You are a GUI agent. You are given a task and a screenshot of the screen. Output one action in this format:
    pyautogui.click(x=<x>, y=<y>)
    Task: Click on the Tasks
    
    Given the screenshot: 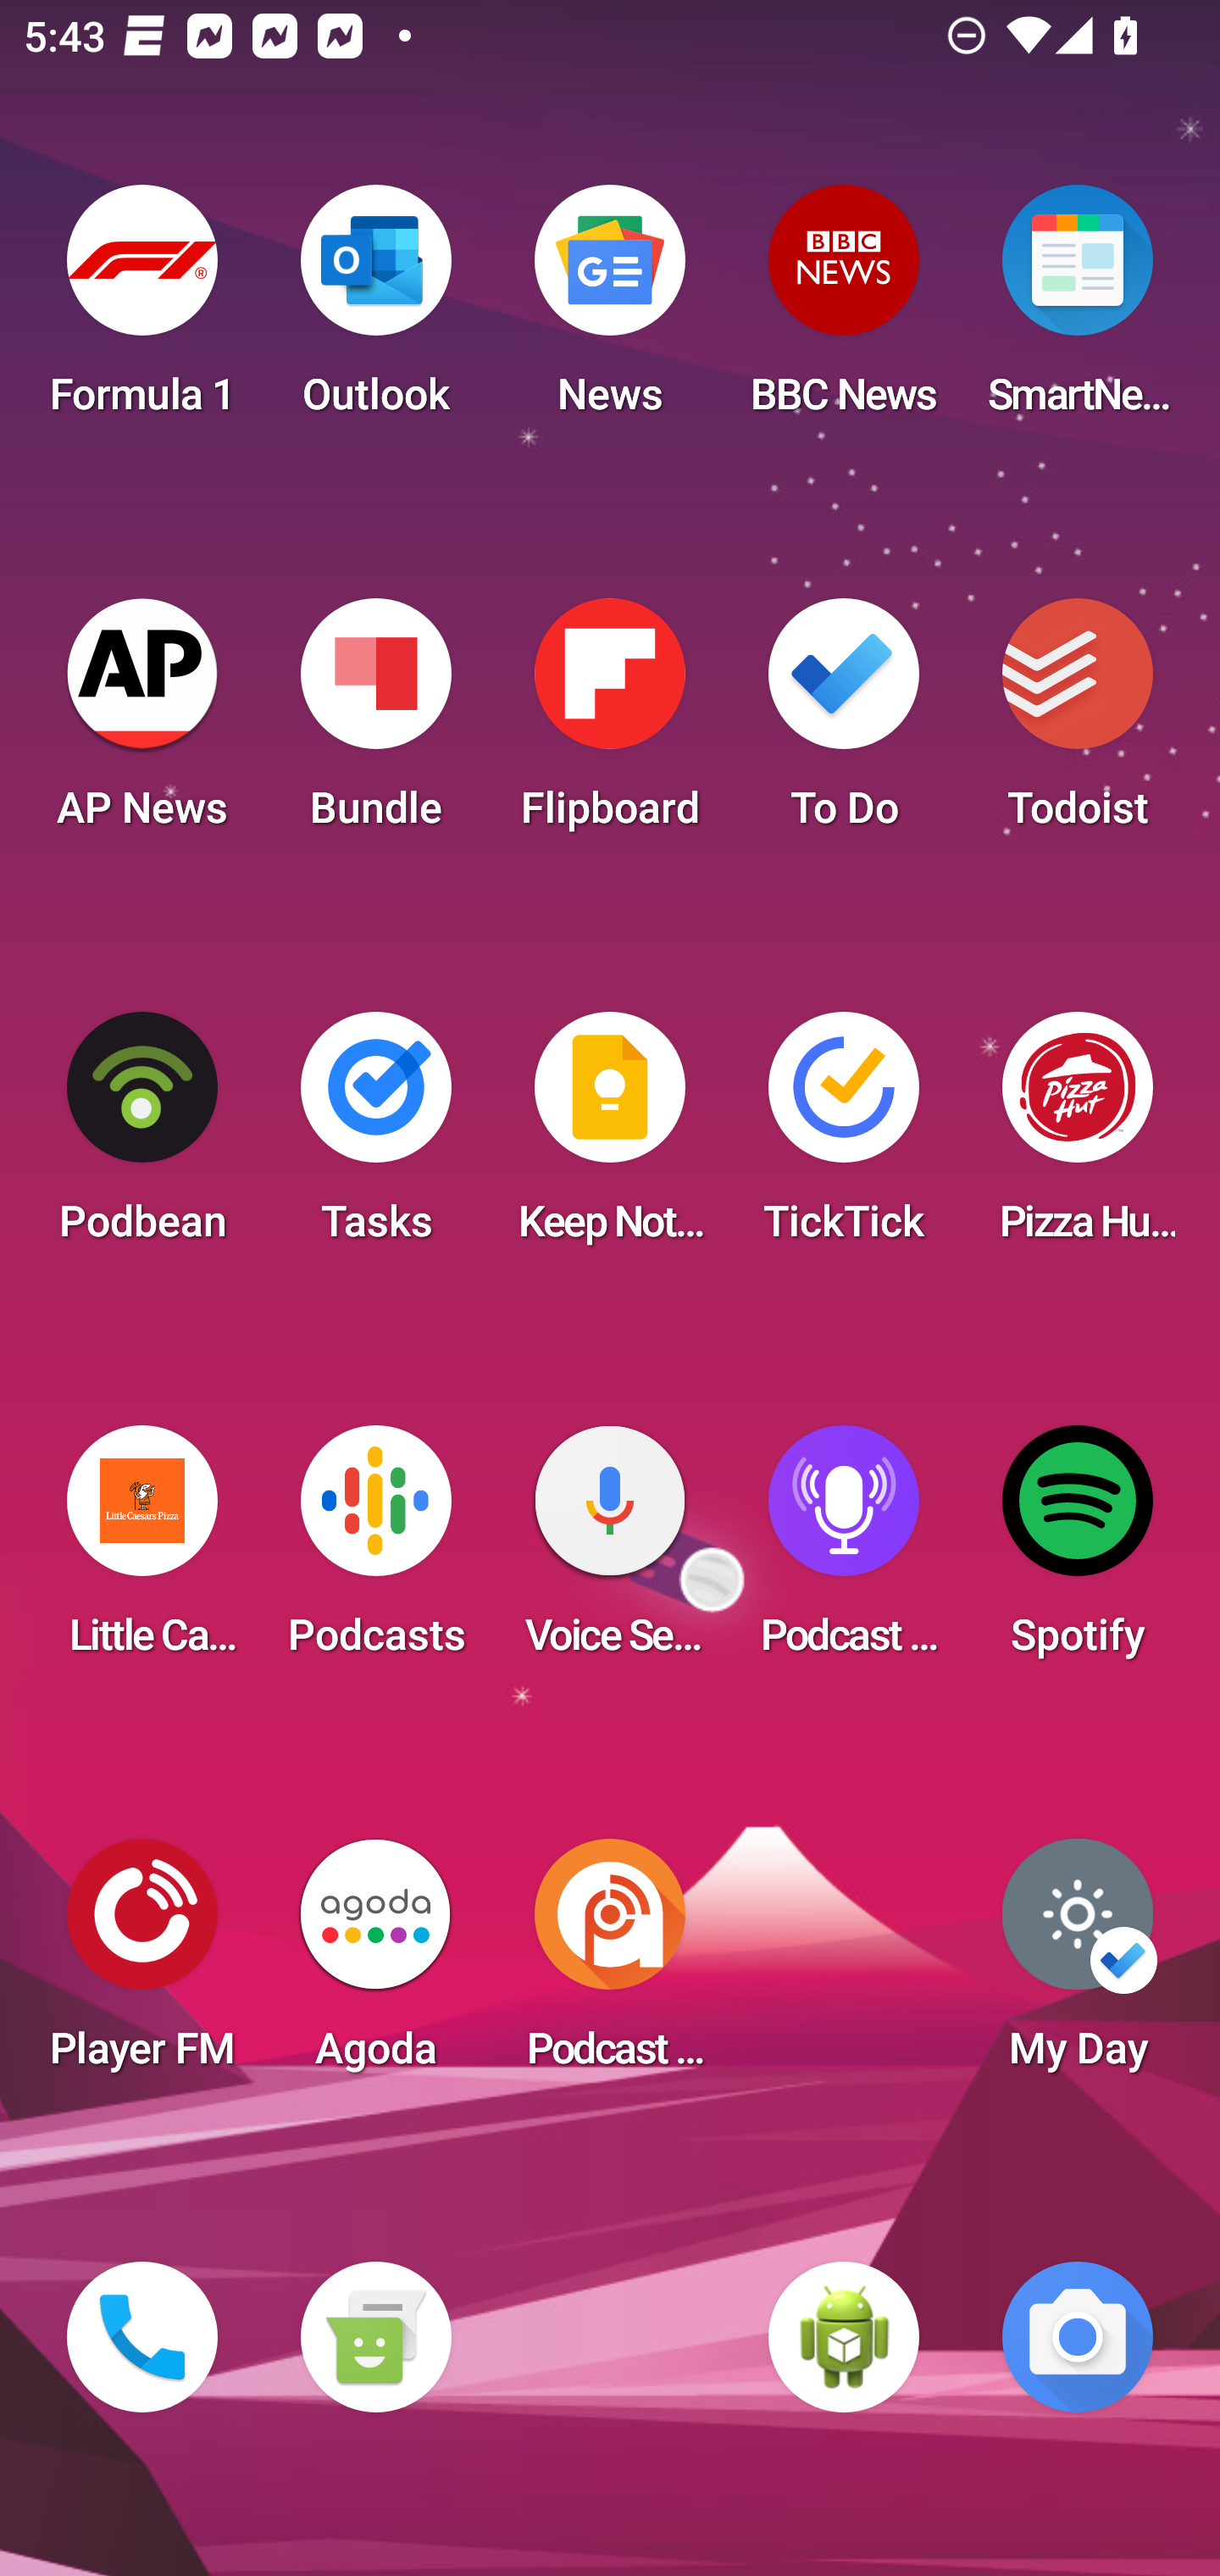 What is the action you would take?
    pyautogui.click(x=375, y=1137)
    